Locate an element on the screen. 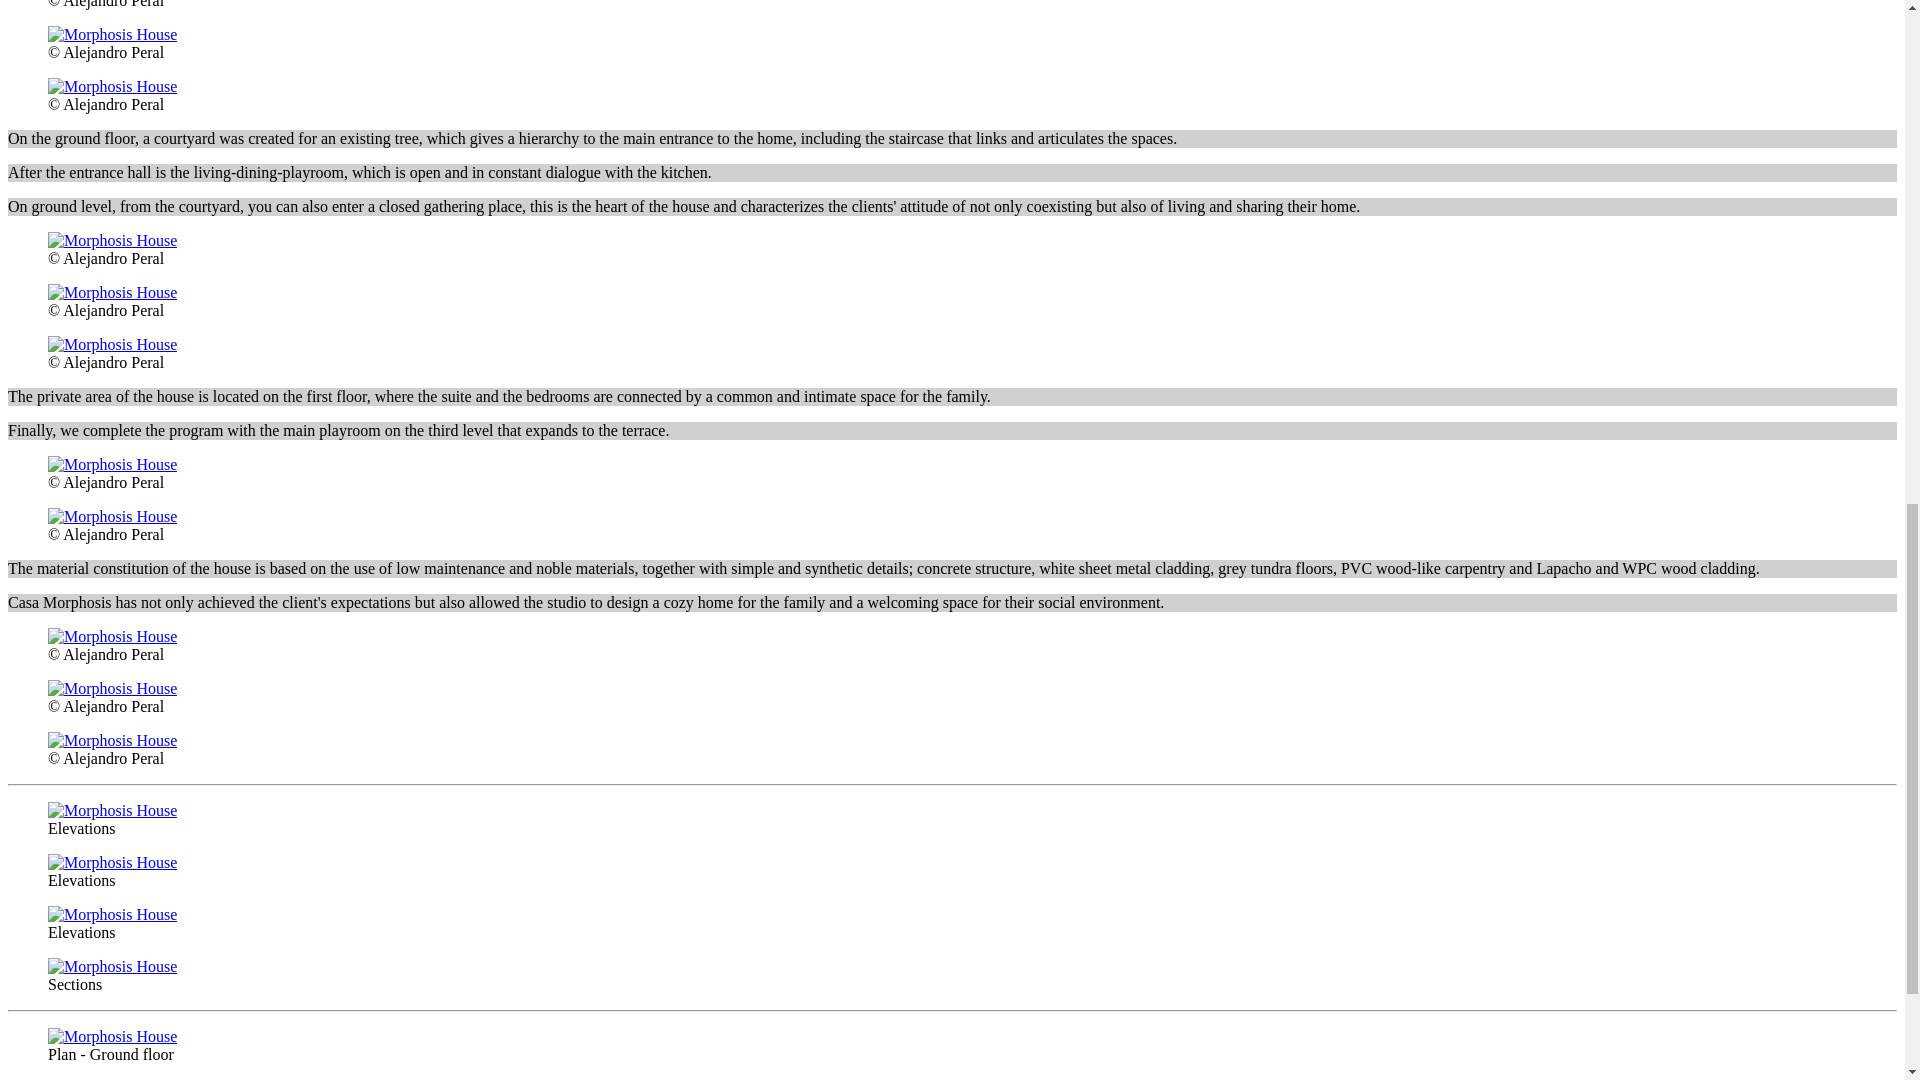 The height and width of the screenshot is (1080, 1920). Morphosis House is located at coordinates (112, 292).